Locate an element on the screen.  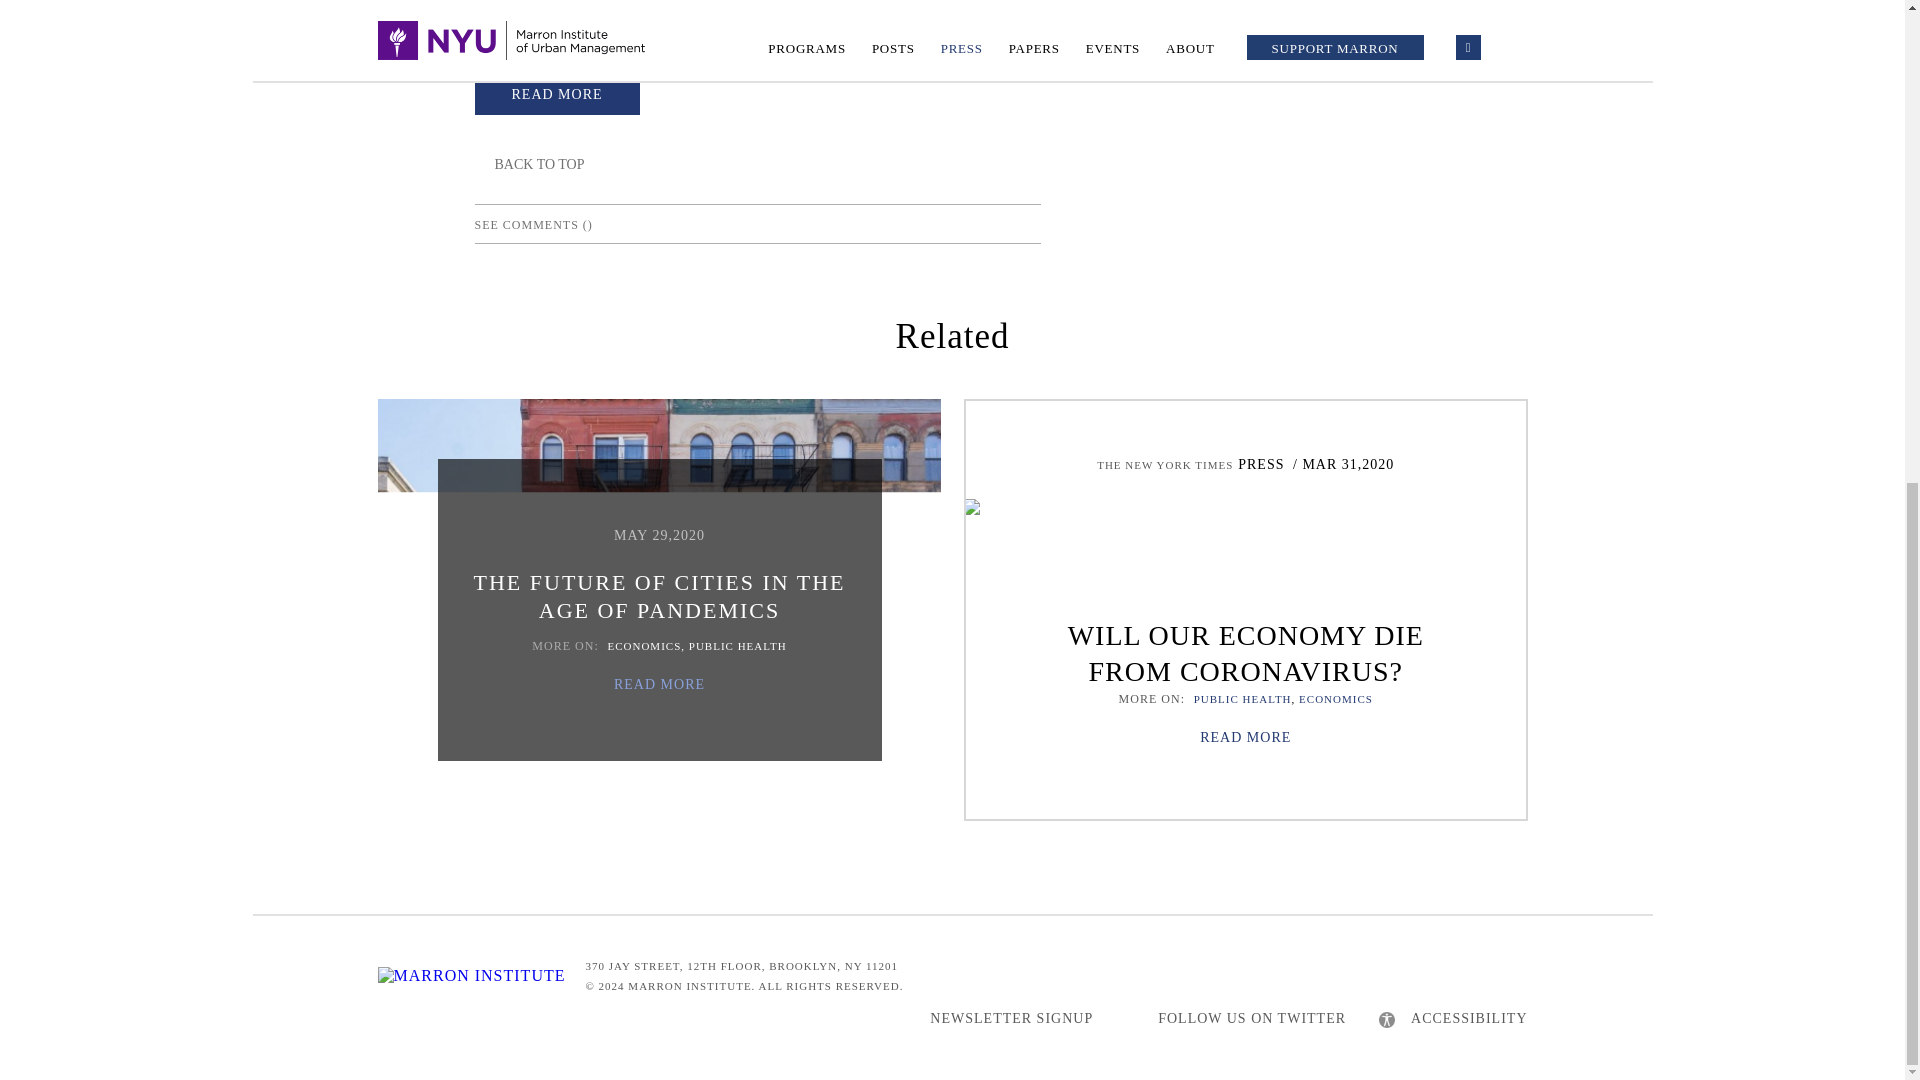
ECONOMICS is located at coordinates (1336, 699).